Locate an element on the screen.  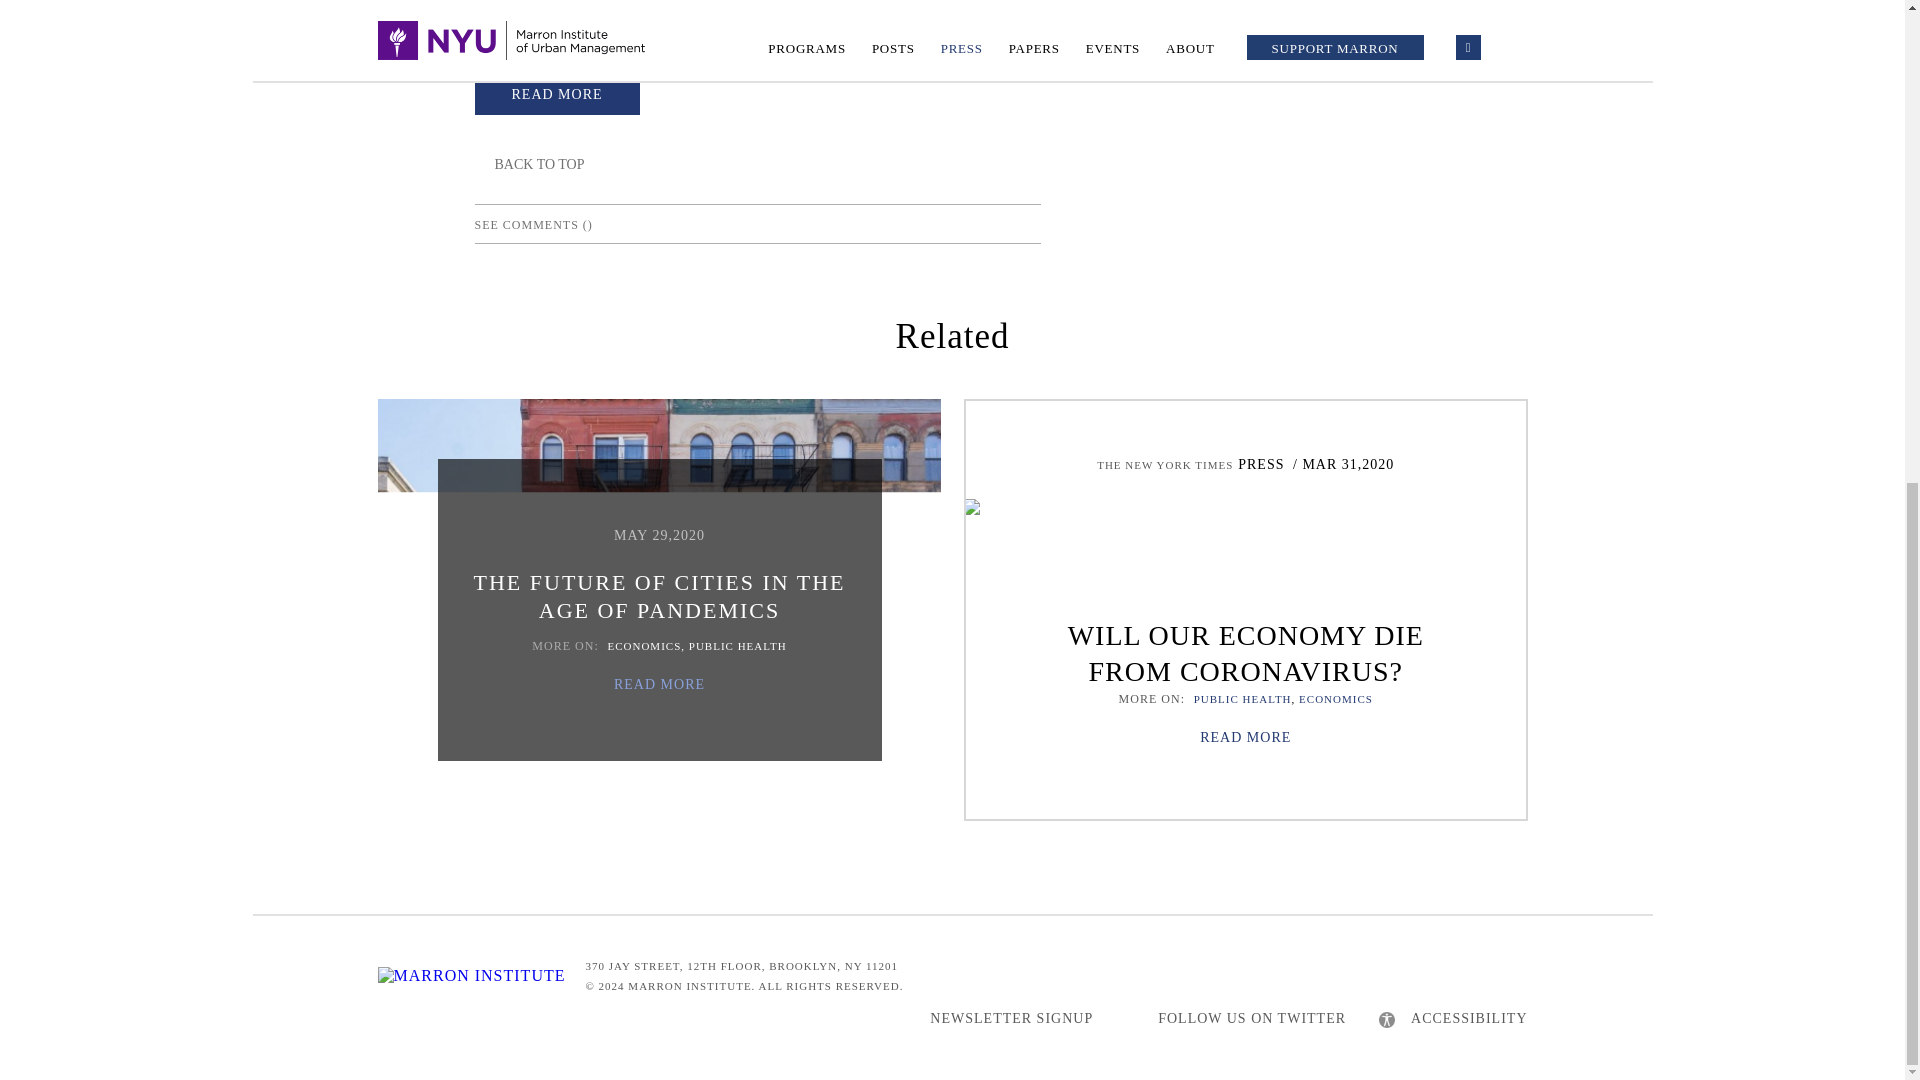
ECONOMICS is located at coordinates (1336, 699).